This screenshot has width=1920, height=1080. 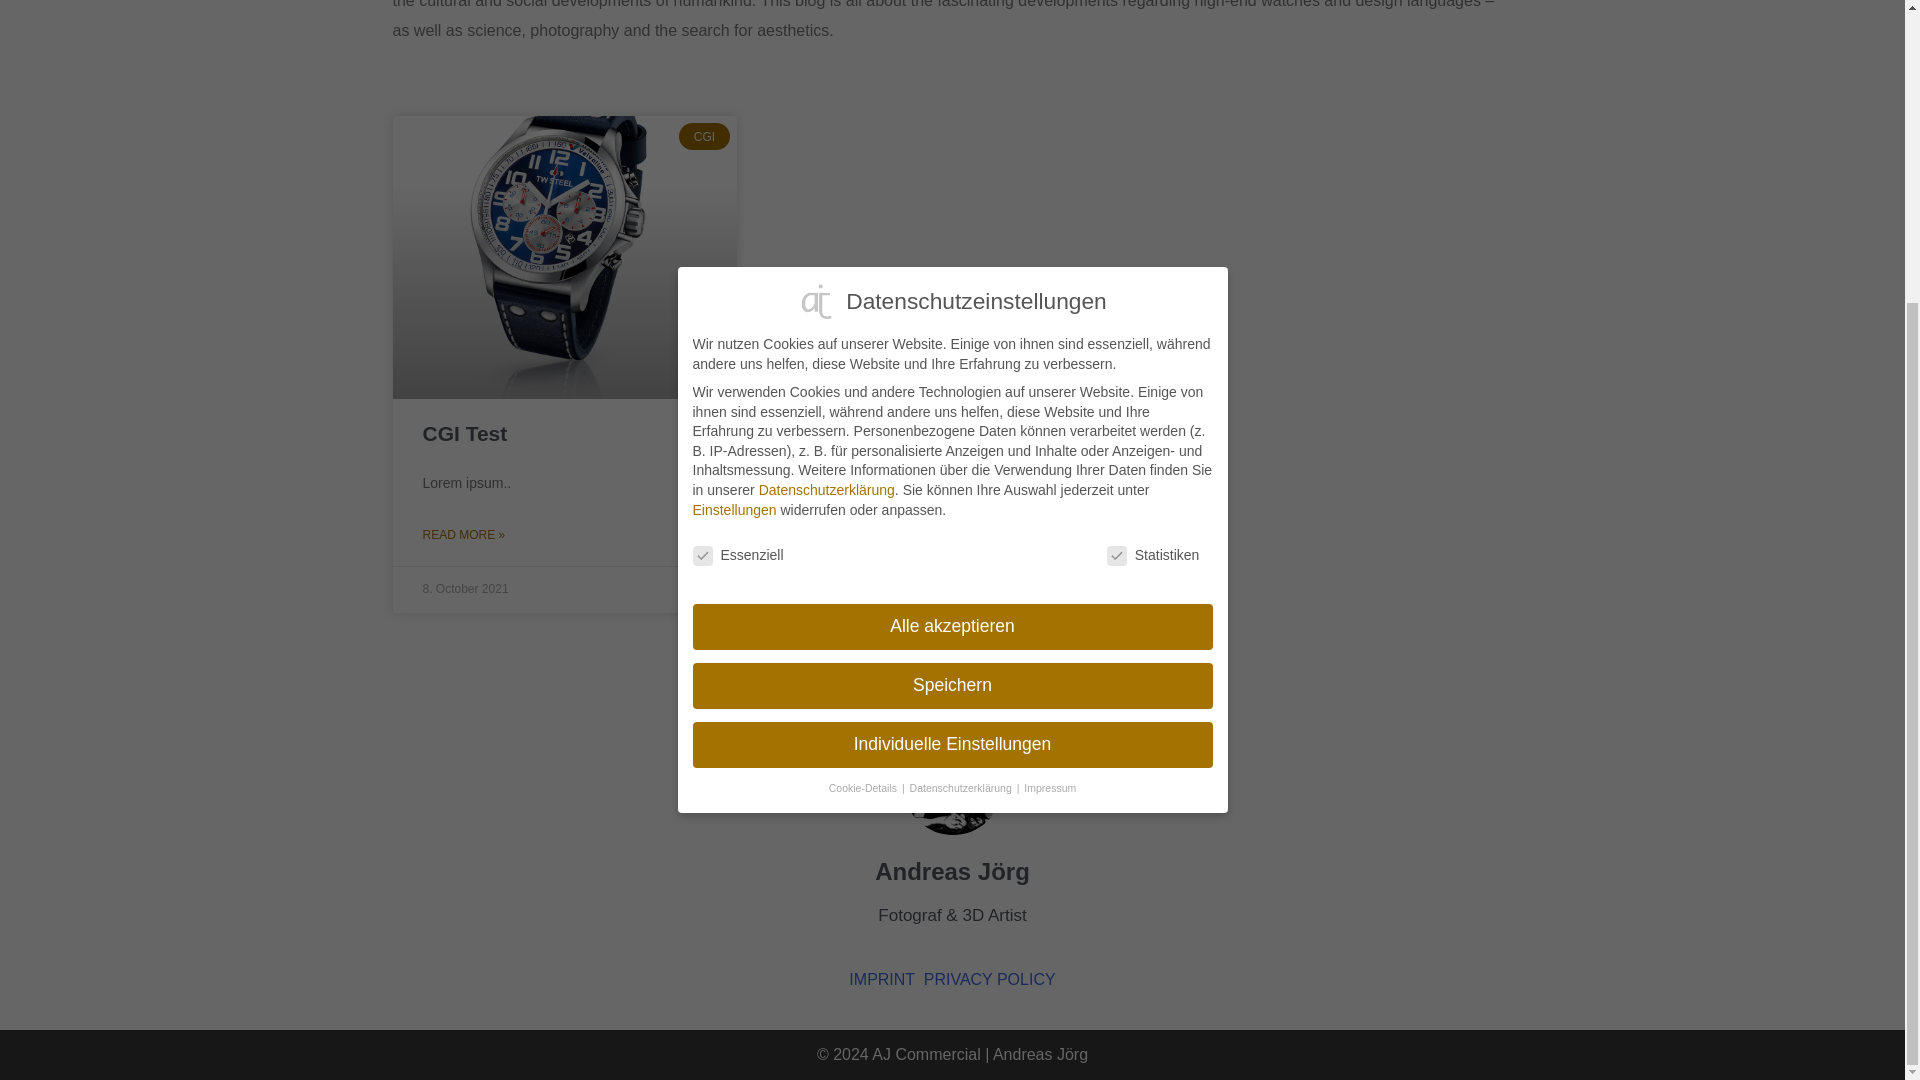 What do you see at coordinates (990, 979) in the screenshot?
I see `PRIVACY POLICY` at bounding box center [990, 979].